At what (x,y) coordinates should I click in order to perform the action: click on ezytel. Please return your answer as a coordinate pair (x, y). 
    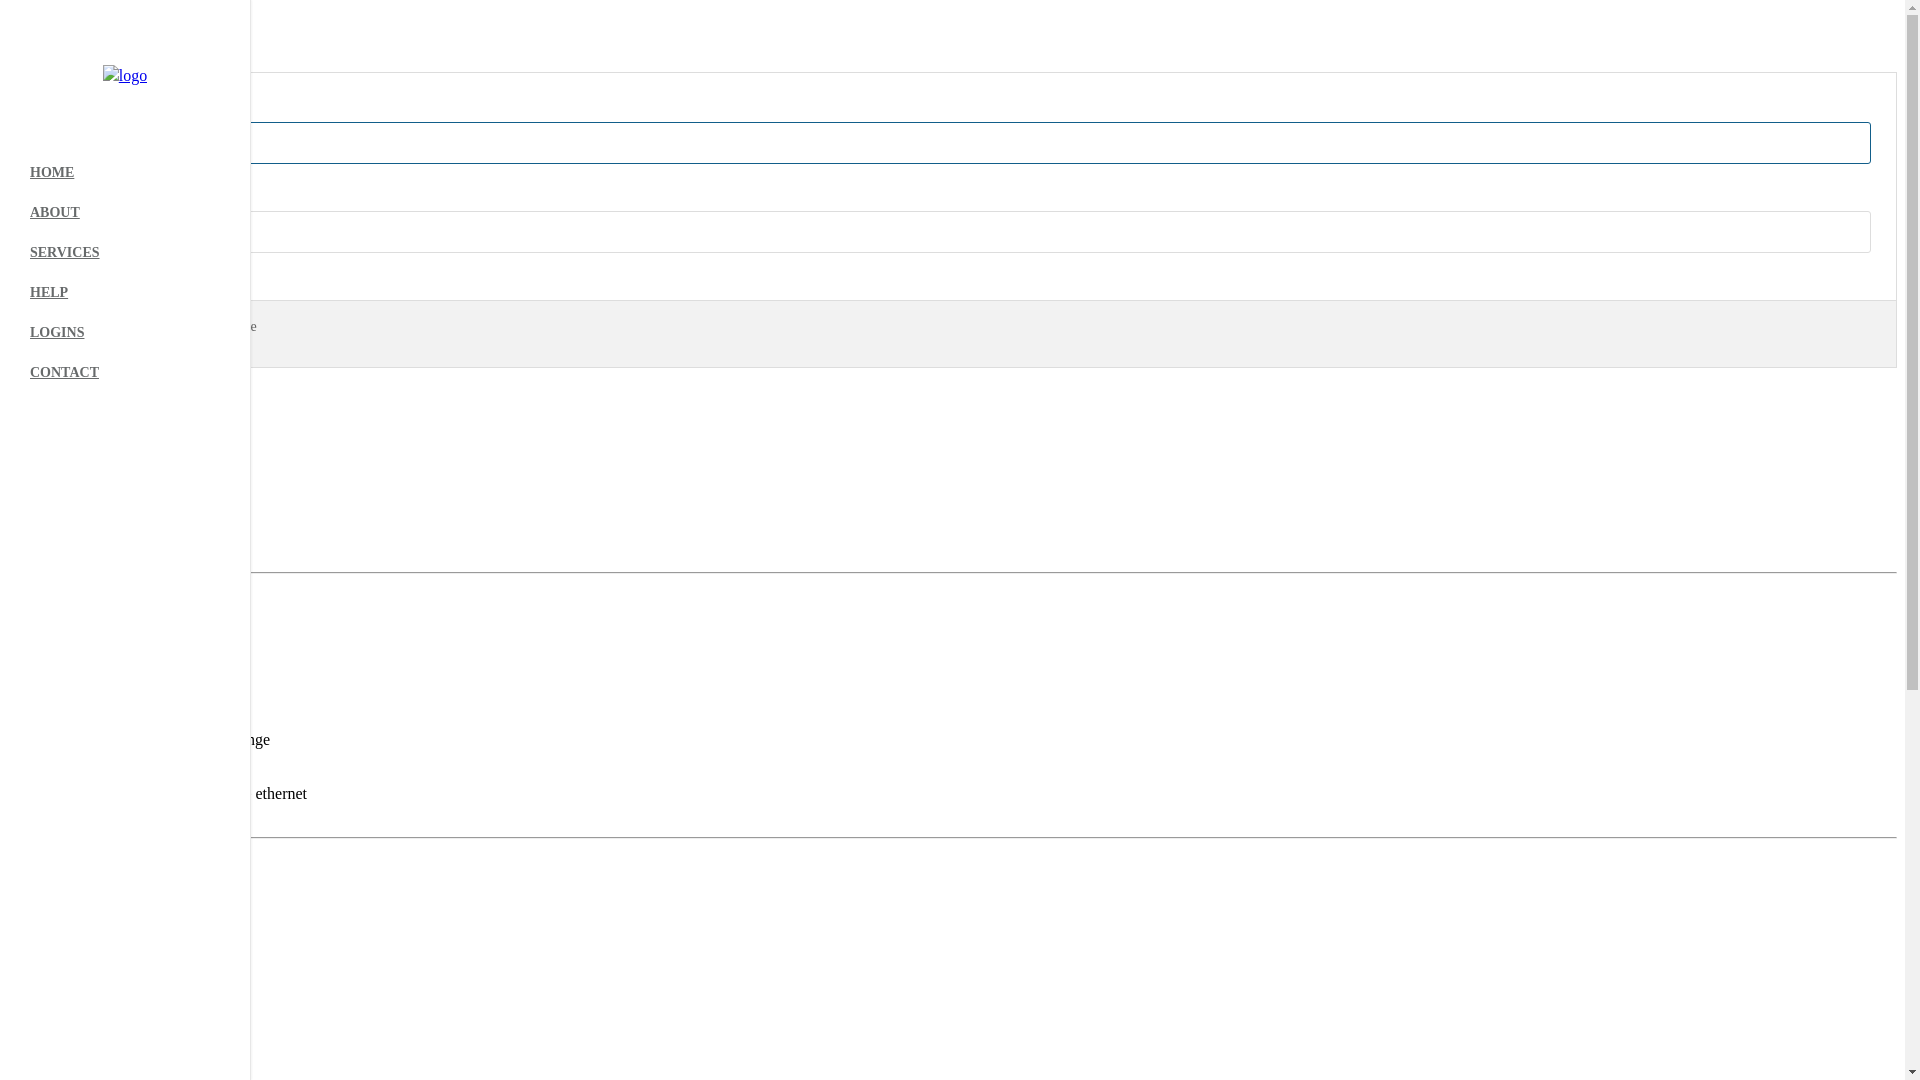
    Looking at the image, I should click on (27, 758).